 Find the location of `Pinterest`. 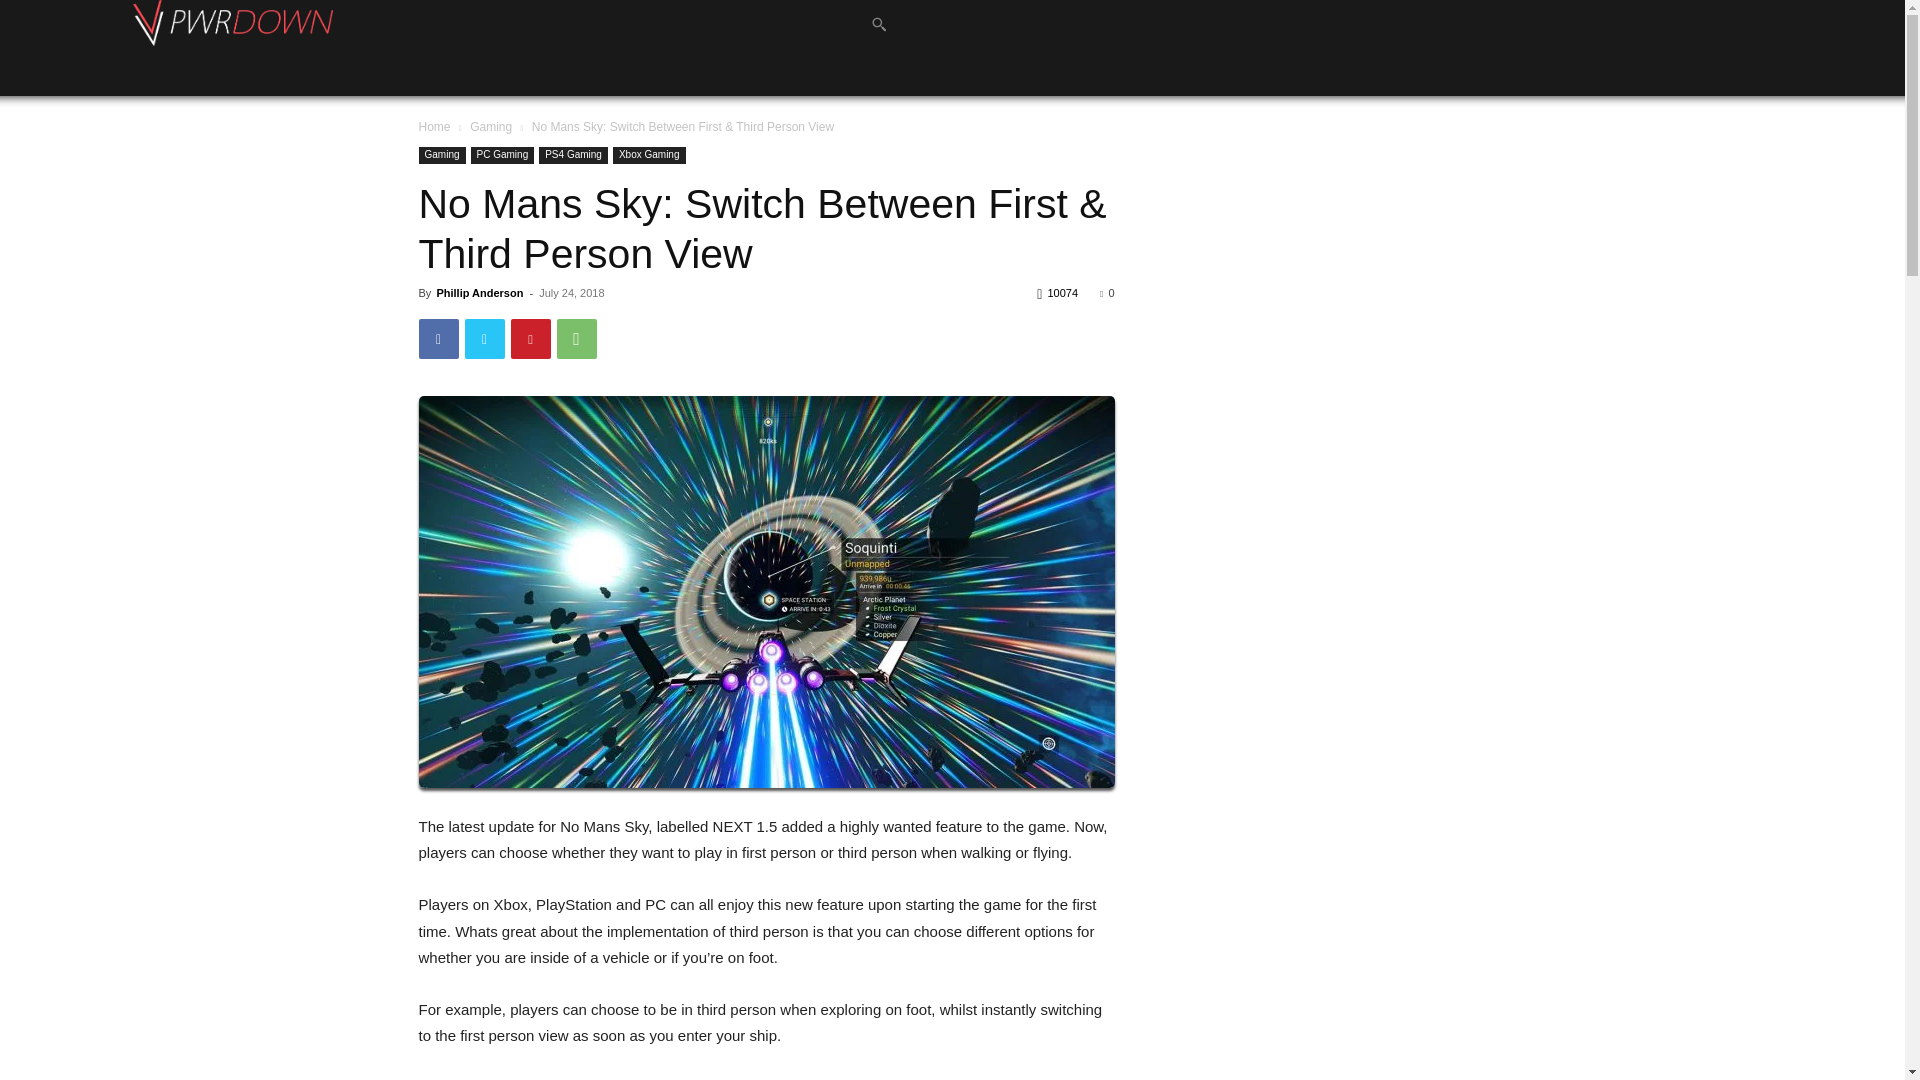

Pinterest is located at coordinates (530, 338).